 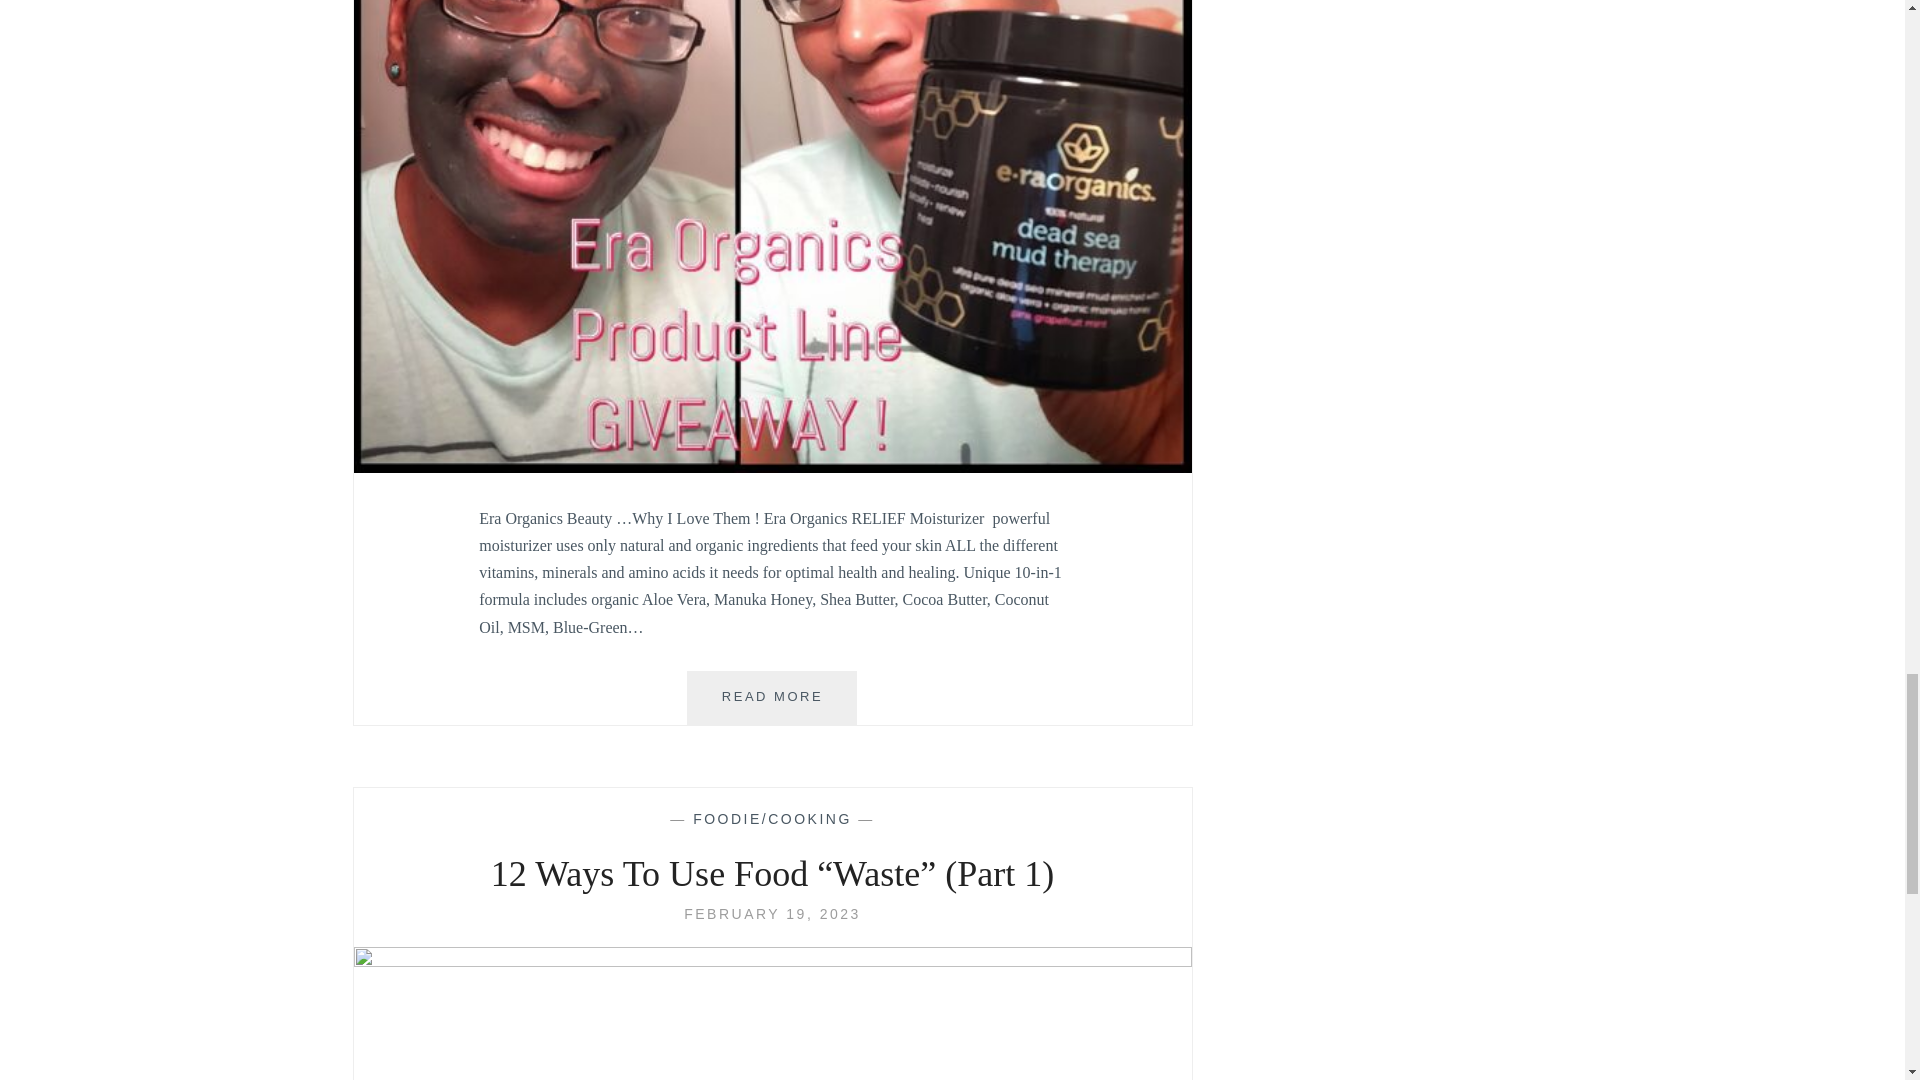 What do you see at coordinates (772, 697) in the screenshot?
I see `Why I Love Era Organics Beauty Products` at bounding box center [772, 697].